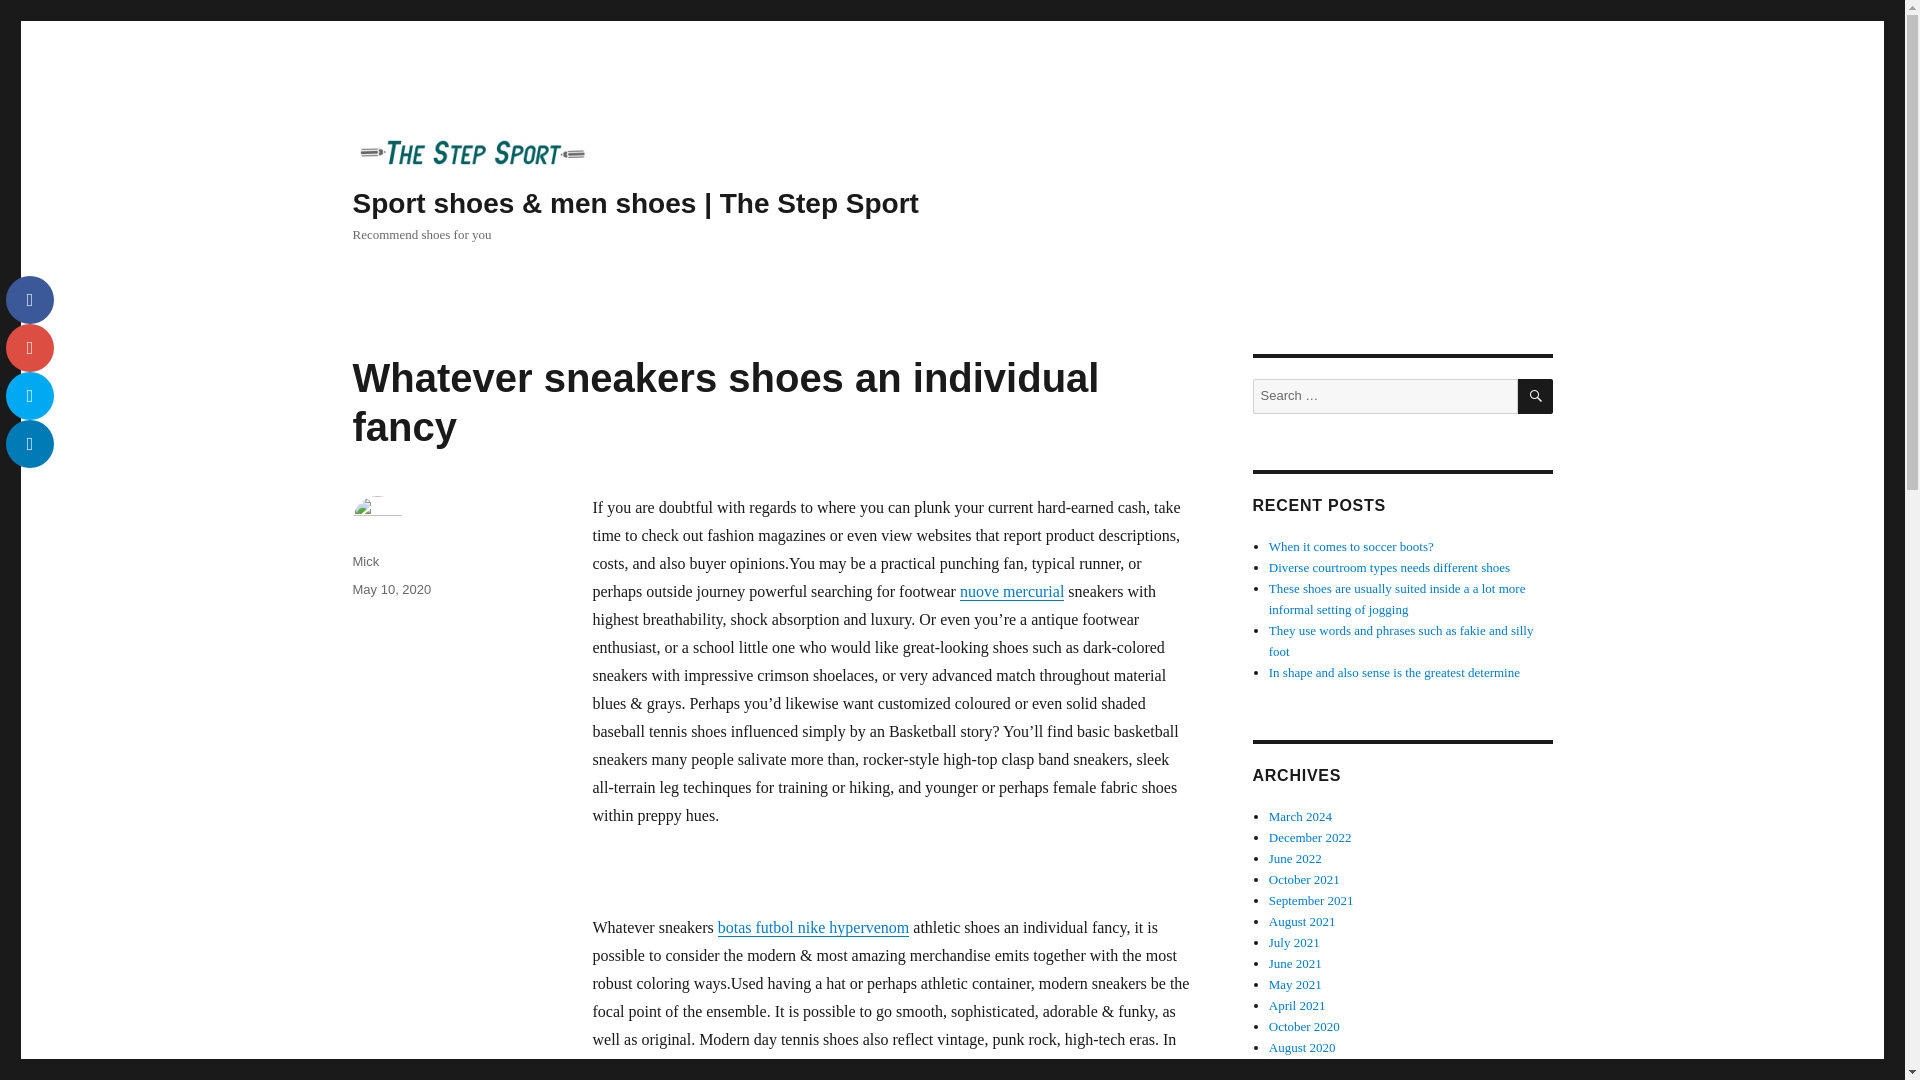  I want to click on October 2021, so click(1304, 878).